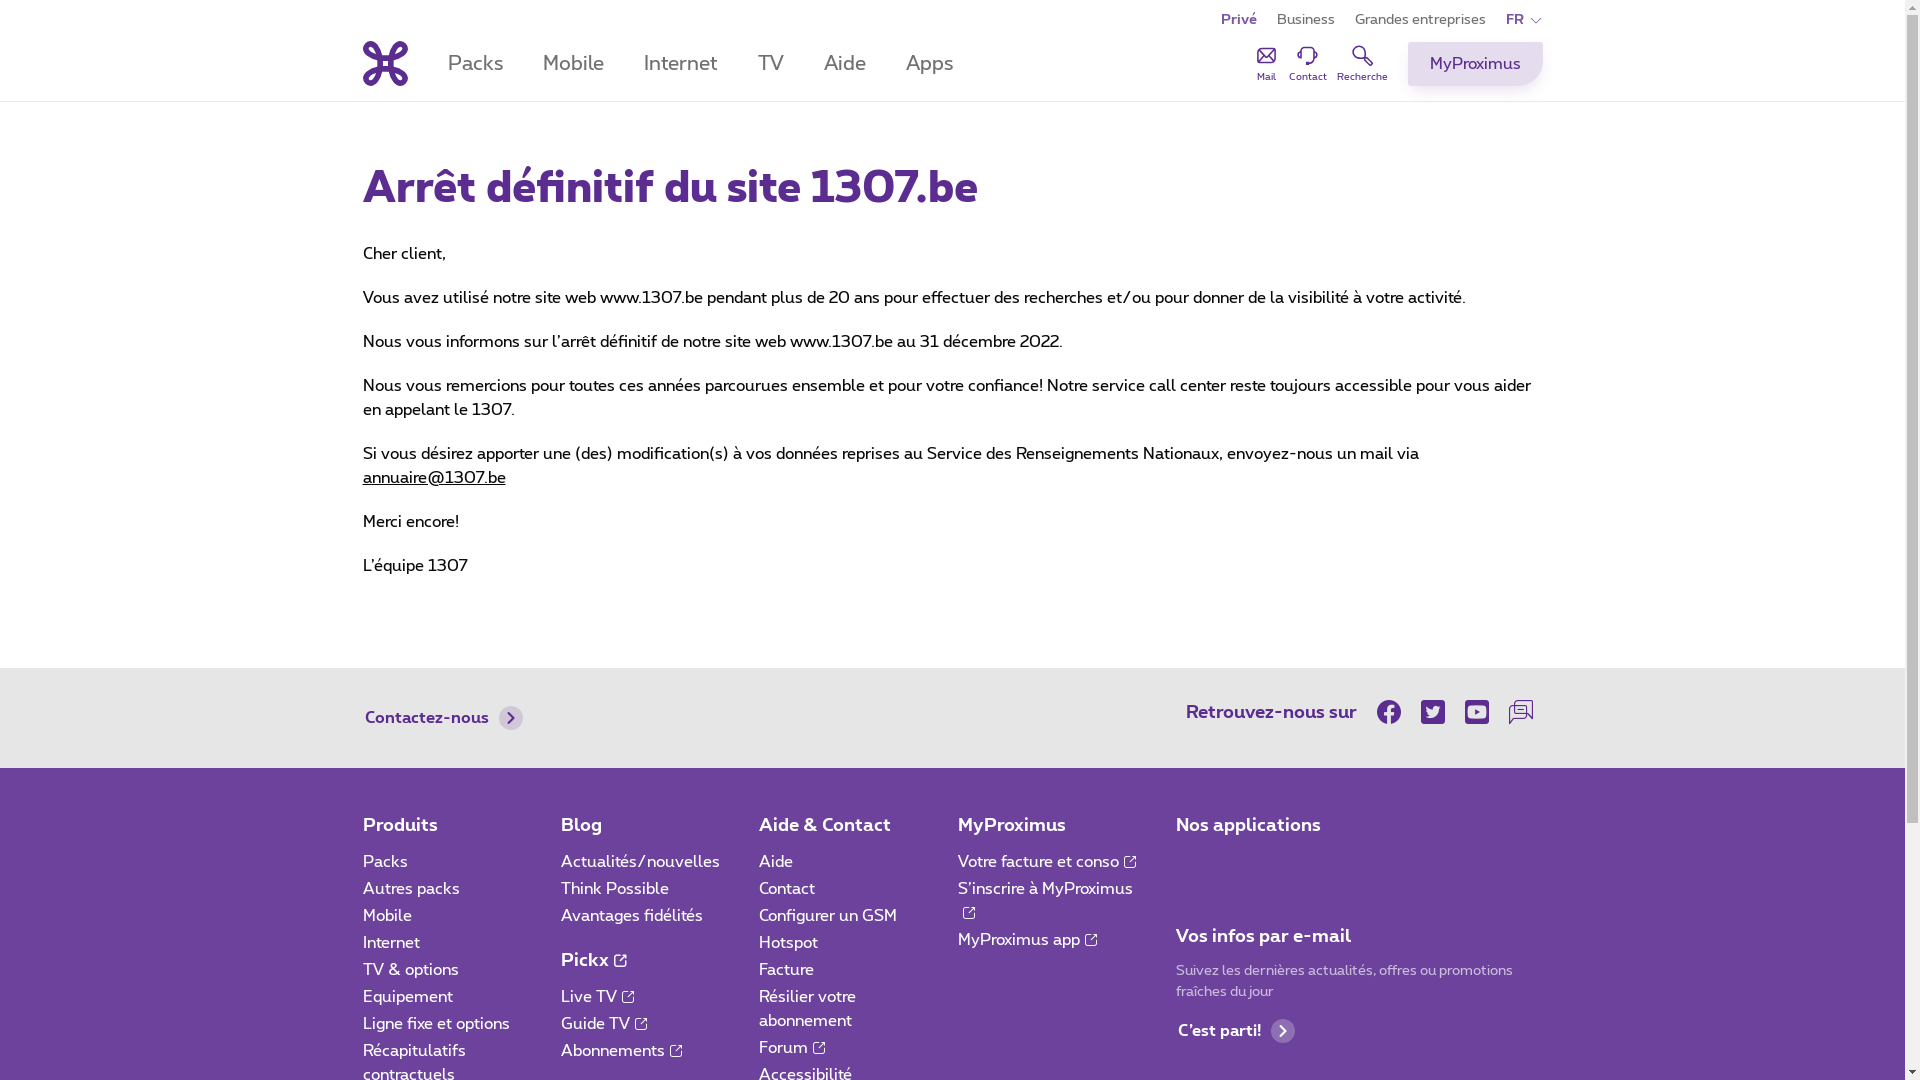 The height and width of the screenshot is (1080, 1920). I want to click on Autres packs, so click(410, 889).